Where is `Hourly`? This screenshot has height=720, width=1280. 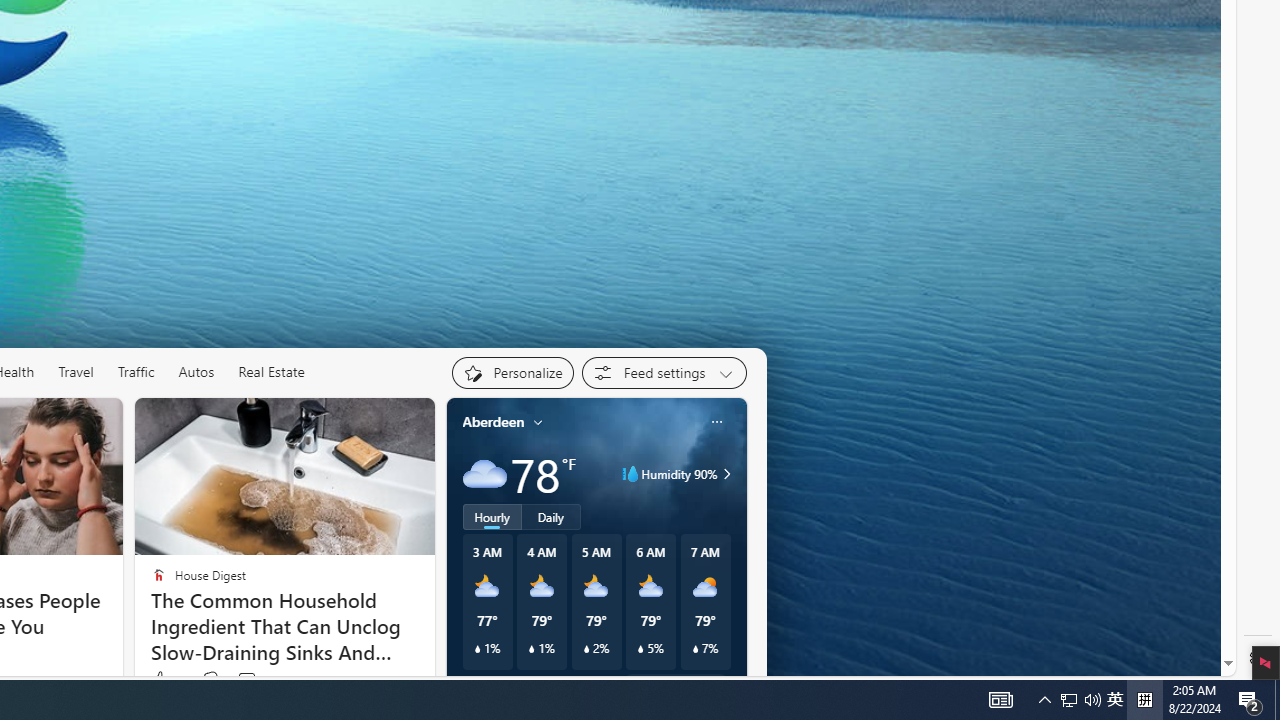 Hourly is located at coordinates (492, 516).